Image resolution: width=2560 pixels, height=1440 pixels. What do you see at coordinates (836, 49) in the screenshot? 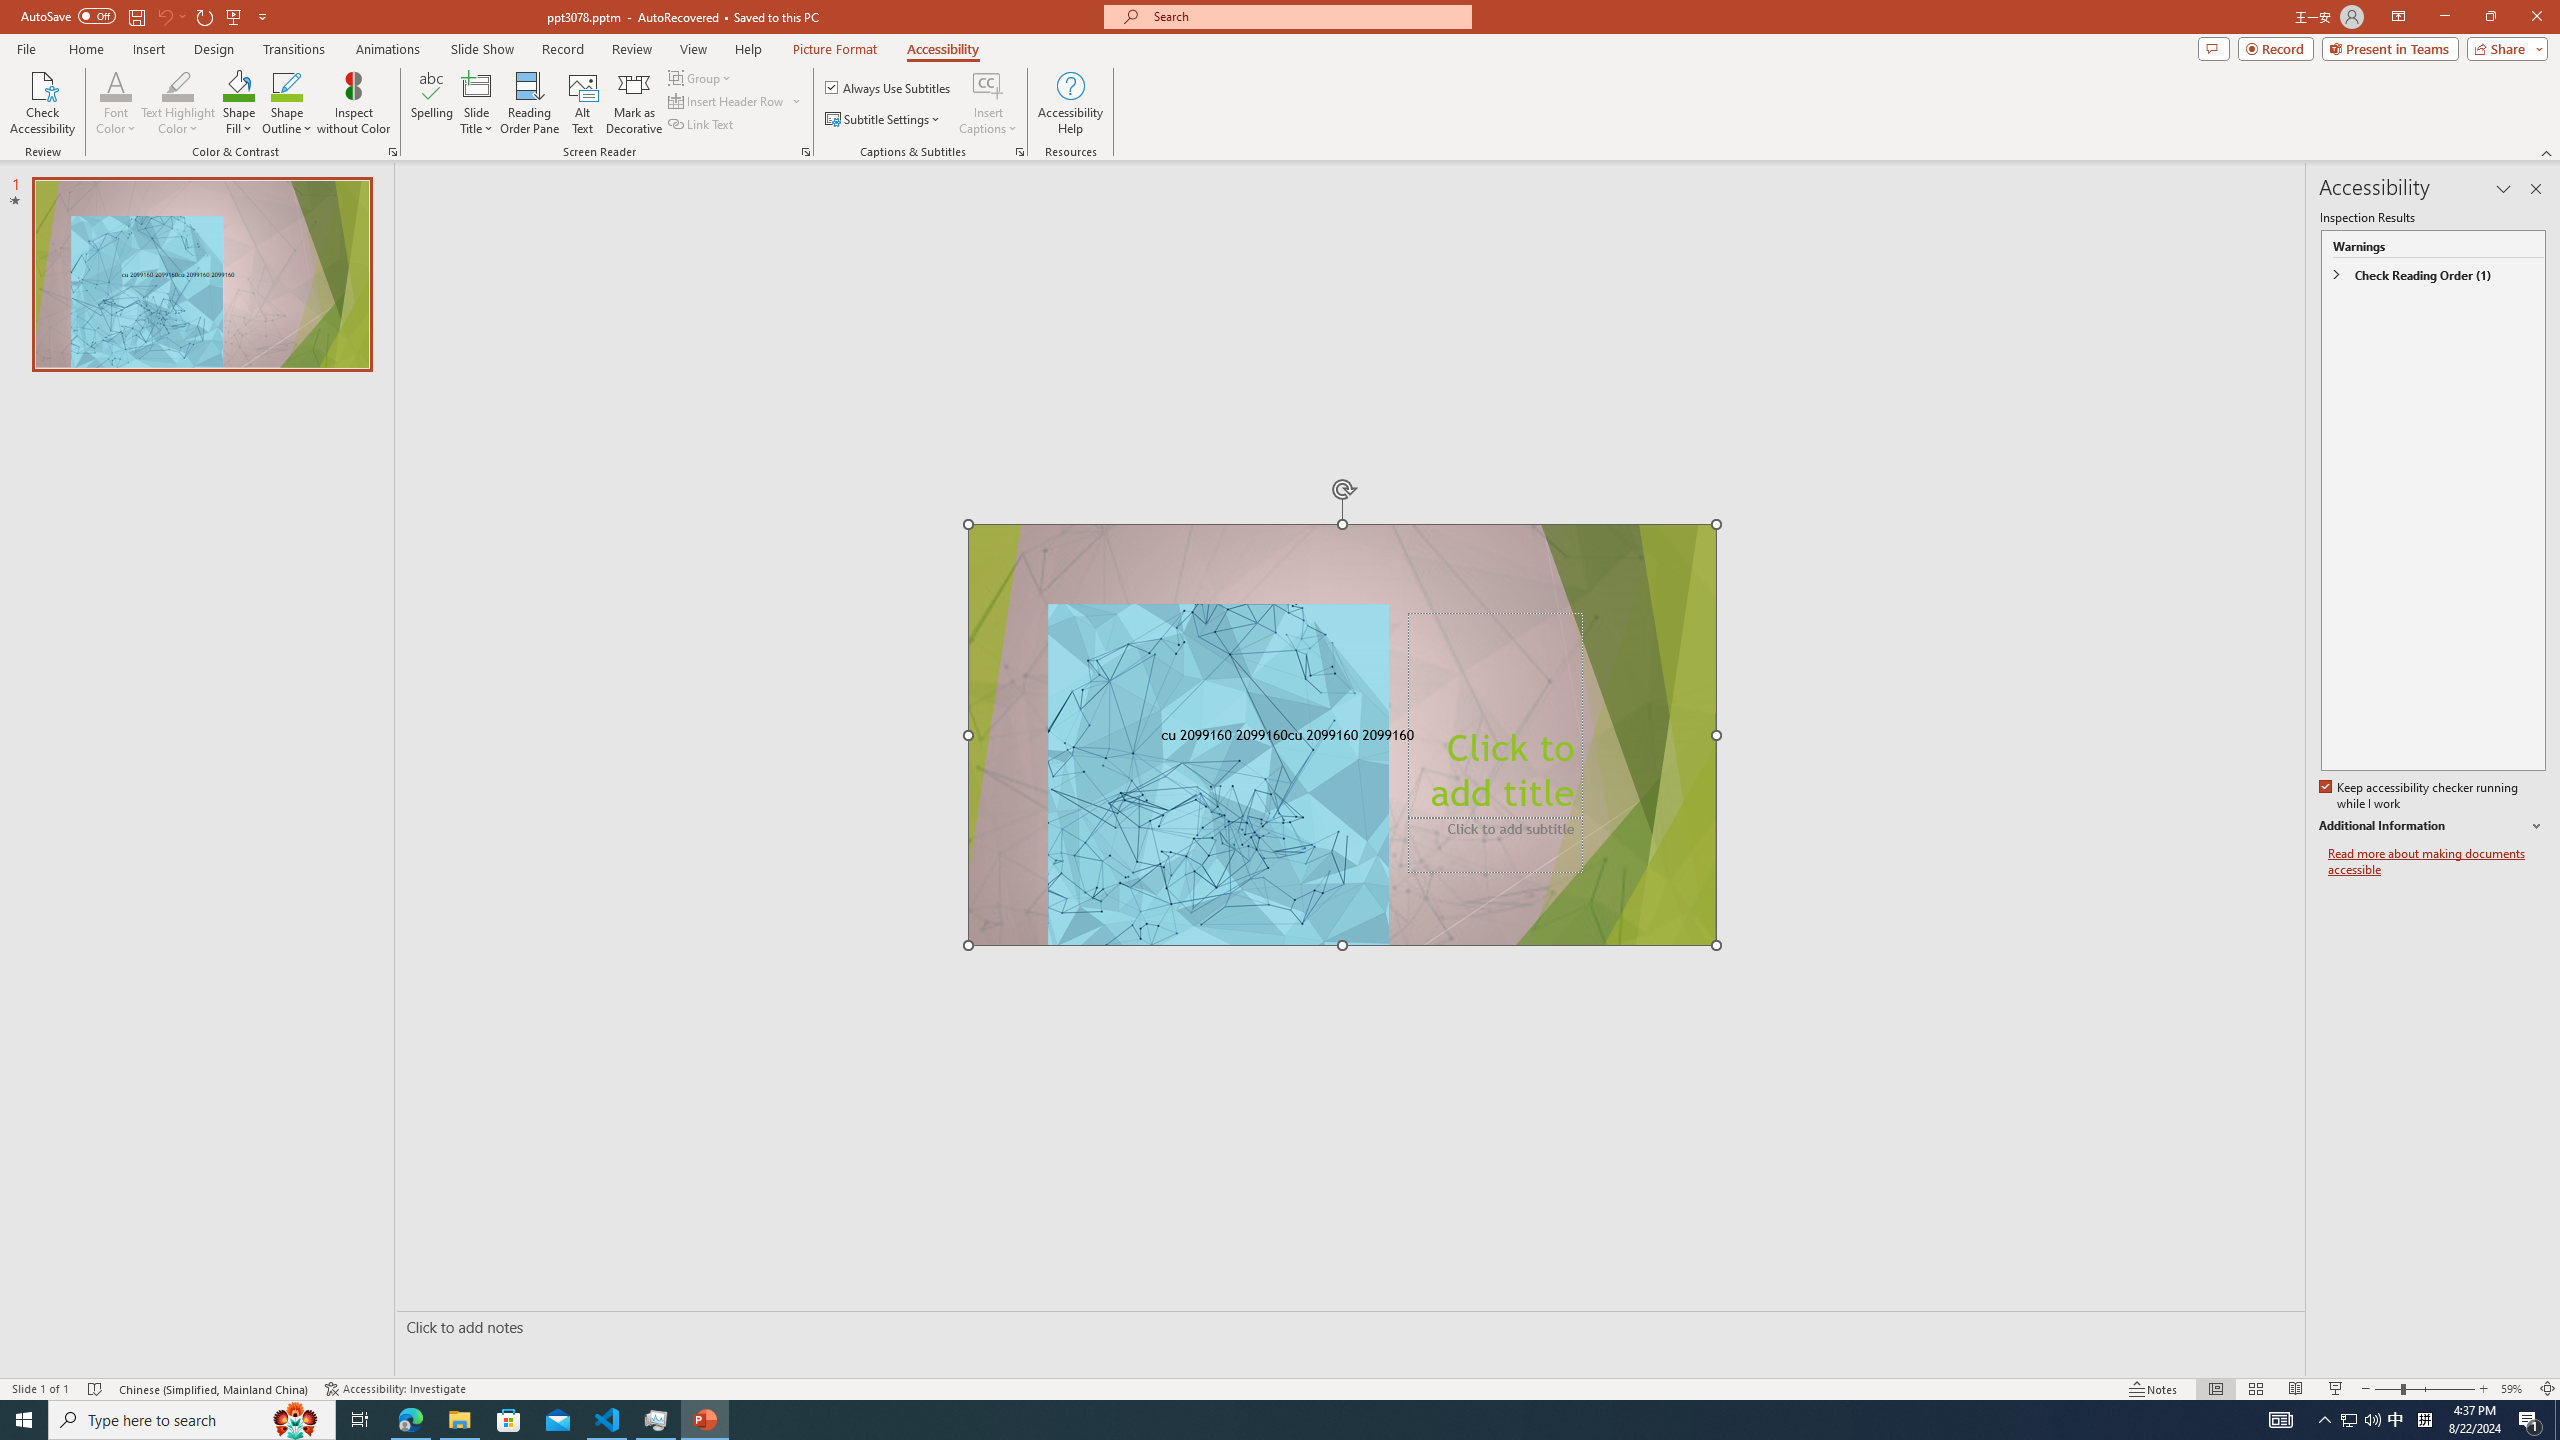
I see `Picture Format` at bounding box center [836, 49].